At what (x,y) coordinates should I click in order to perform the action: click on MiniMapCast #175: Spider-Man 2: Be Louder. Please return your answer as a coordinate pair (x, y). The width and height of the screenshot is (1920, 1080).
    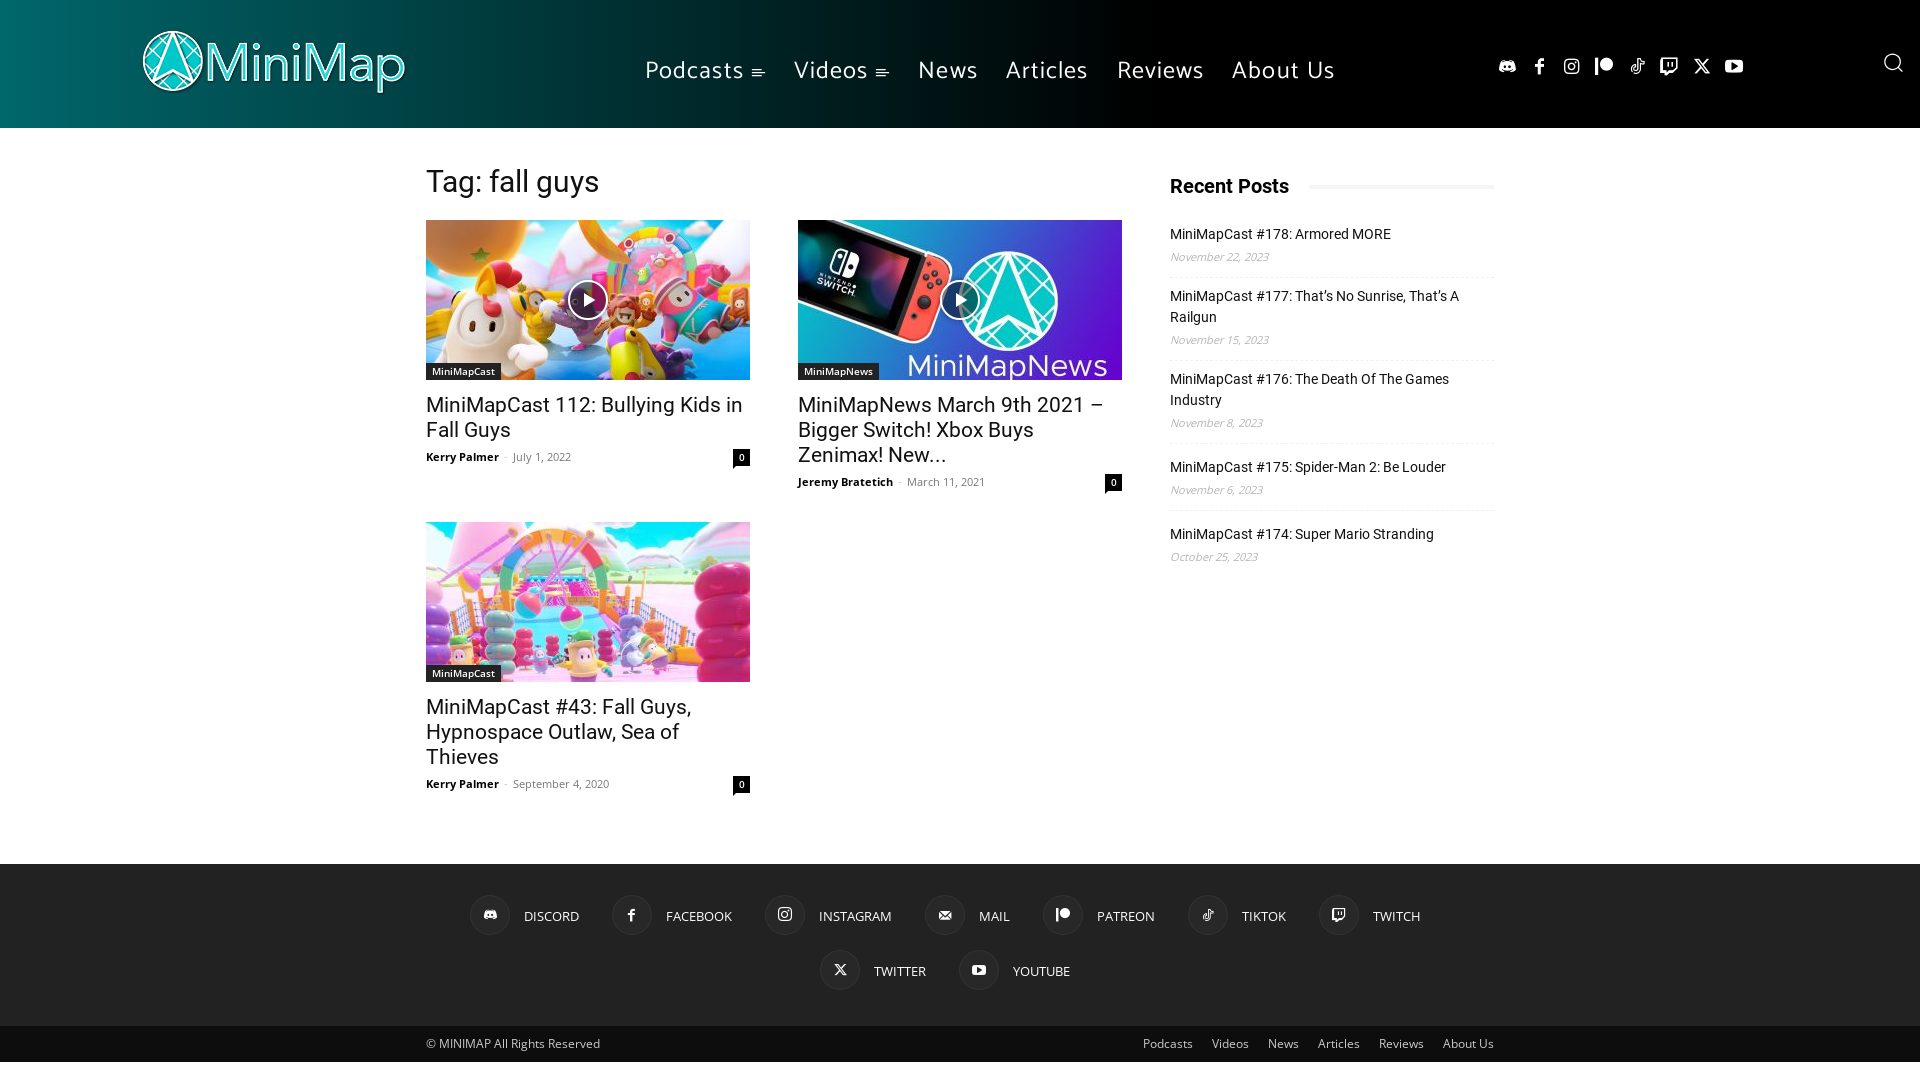
    Looking at the image, I should click on (1308, 468).